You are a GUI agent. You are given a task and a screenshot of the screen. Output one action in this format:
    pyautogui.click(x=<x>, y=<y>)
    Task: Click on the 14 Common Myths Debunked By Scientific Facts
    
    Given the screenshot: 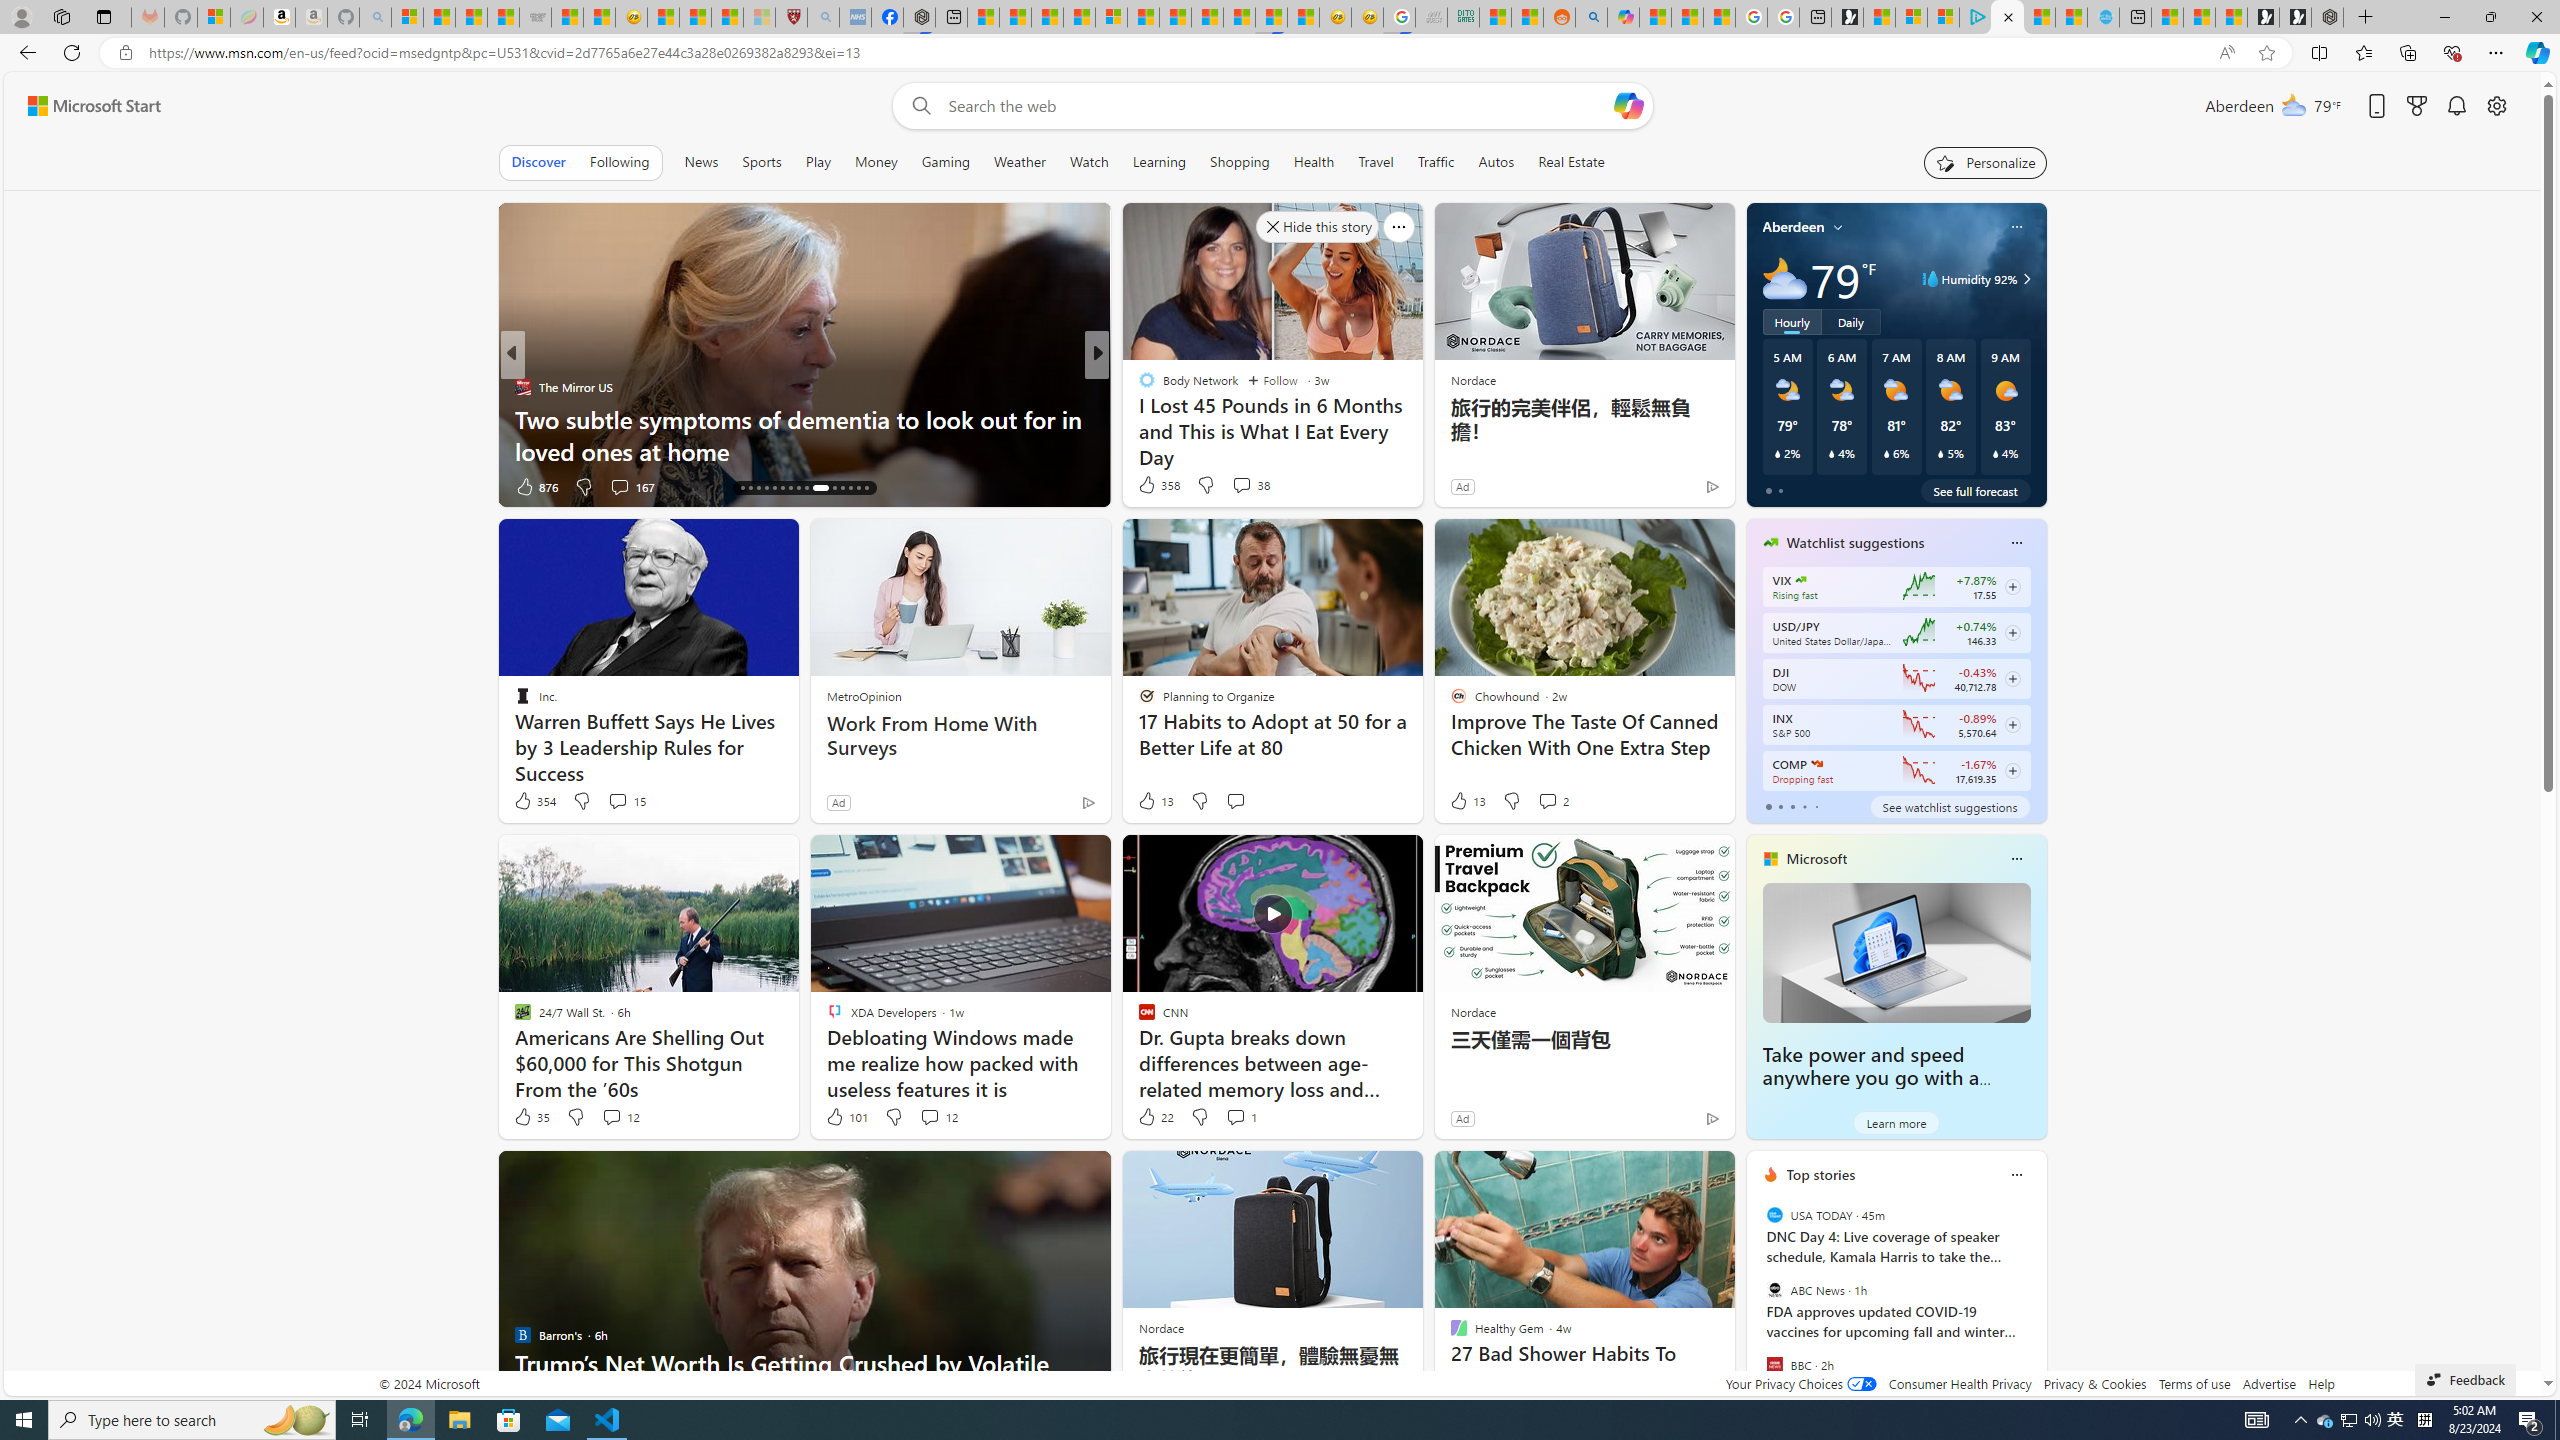 What is the action you would take?
    pyautogui.click(x=1206, y=17)
    